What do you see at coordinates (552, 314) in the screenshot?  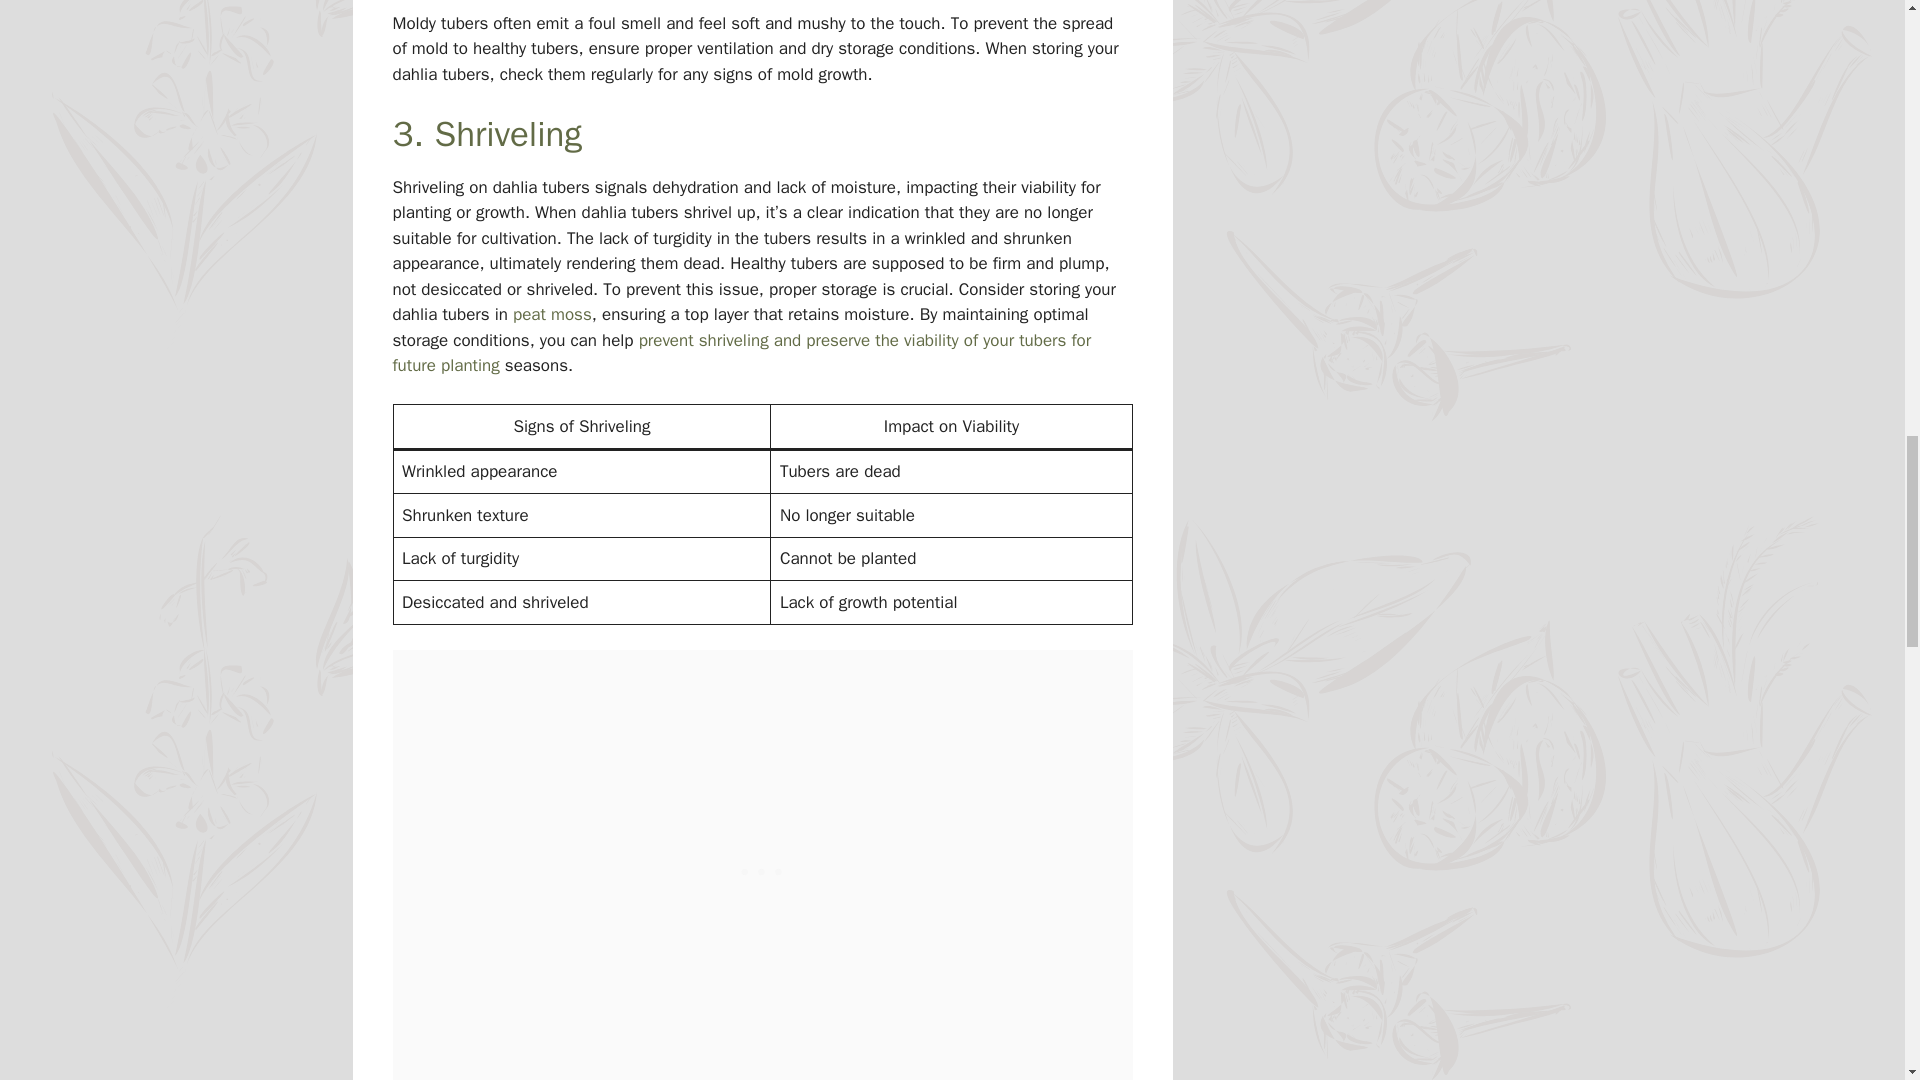 I see `peat moss` at bounding box center [552, 314].